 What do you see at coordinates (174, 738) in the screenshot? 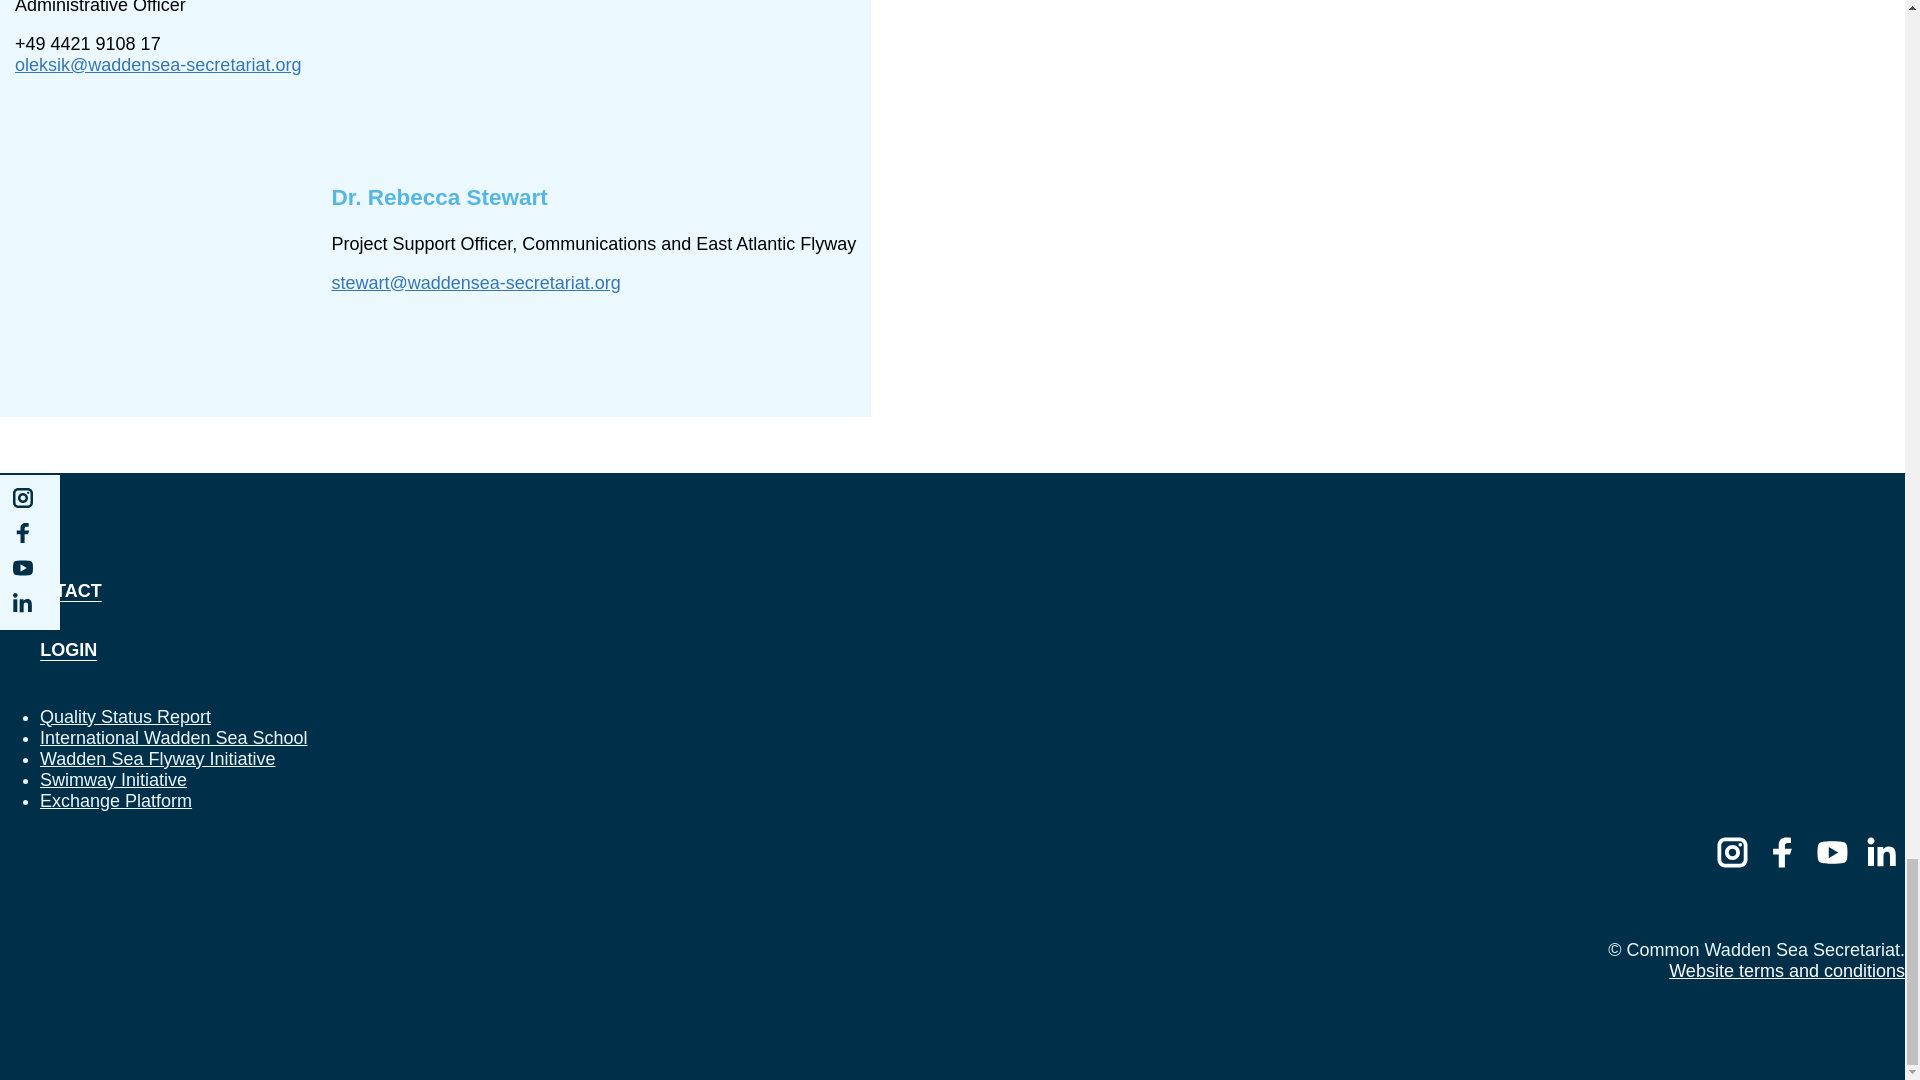
I see `Link to the International Wadden Sea School website` at bounding box center [174, 738].